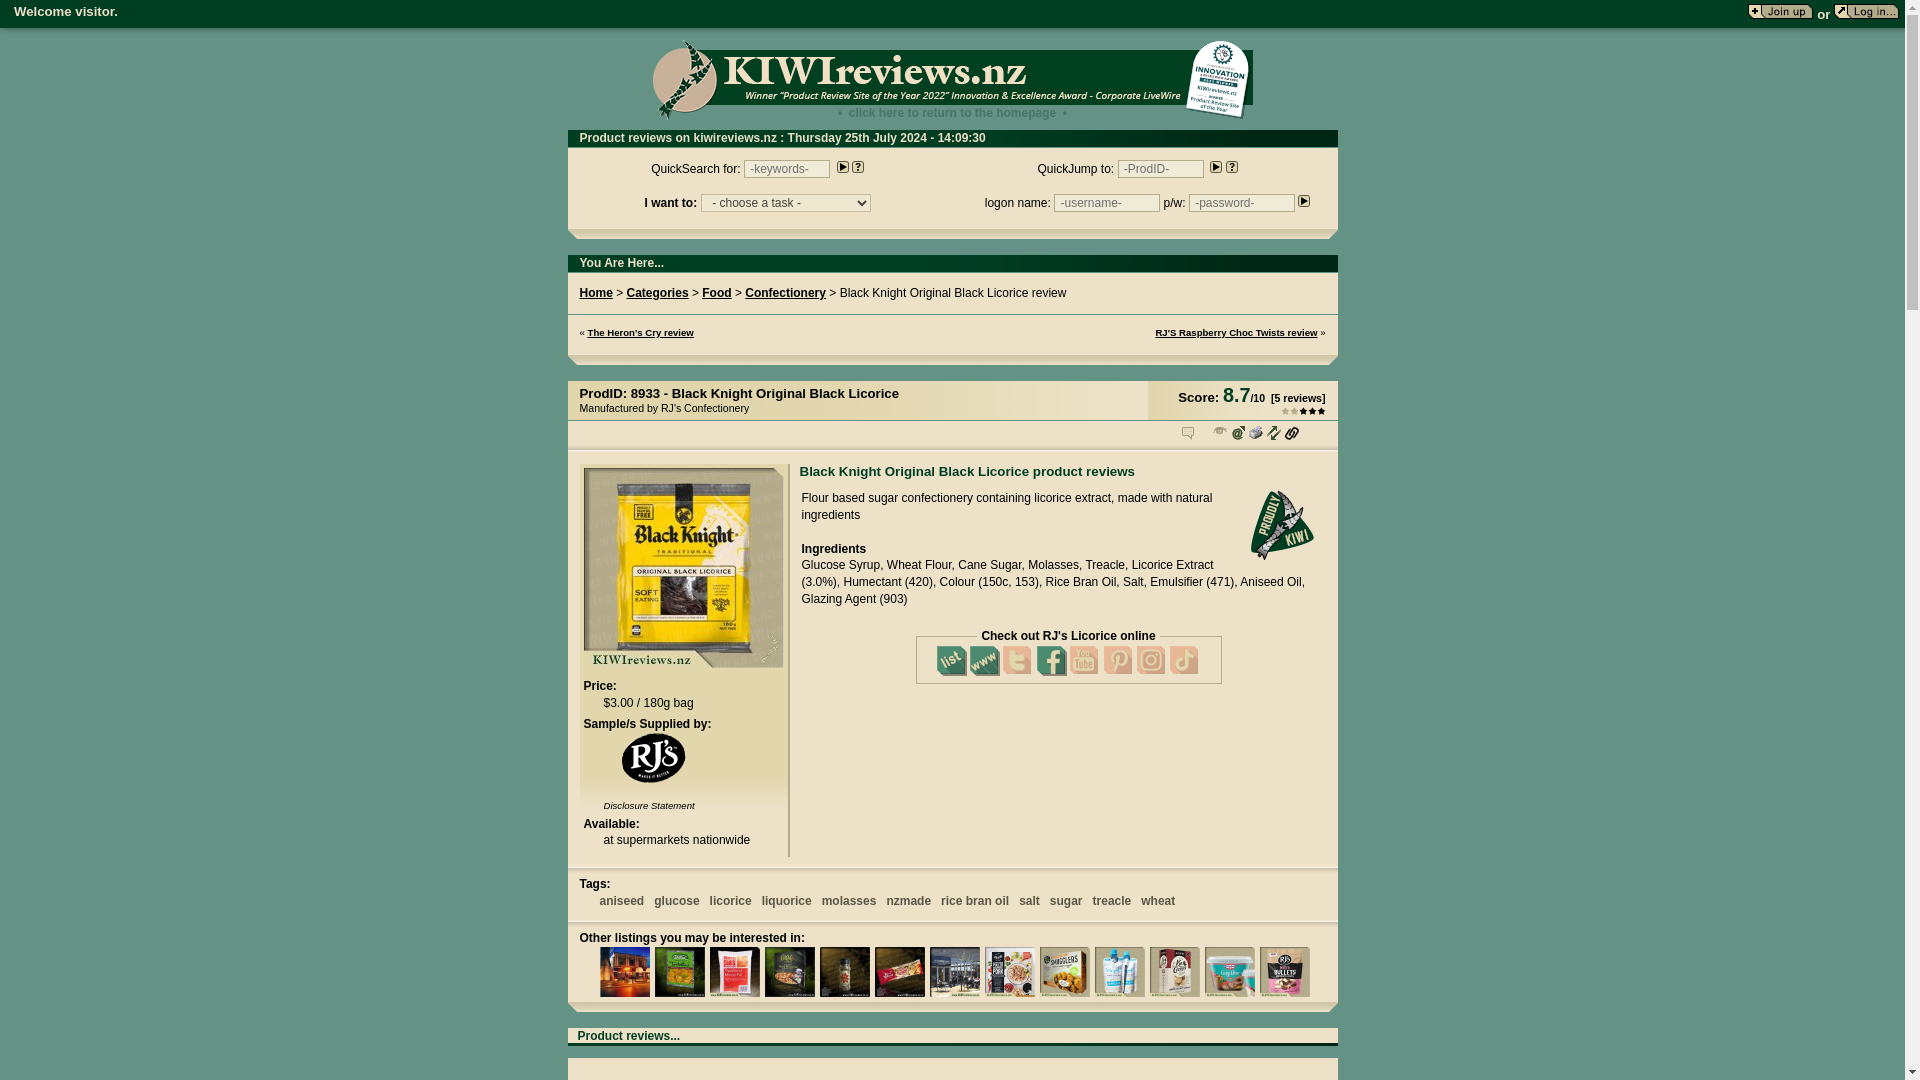 The height and width of the screenshot is (1080, 1920). I want to click on rice bran oil, so click(974, 901).